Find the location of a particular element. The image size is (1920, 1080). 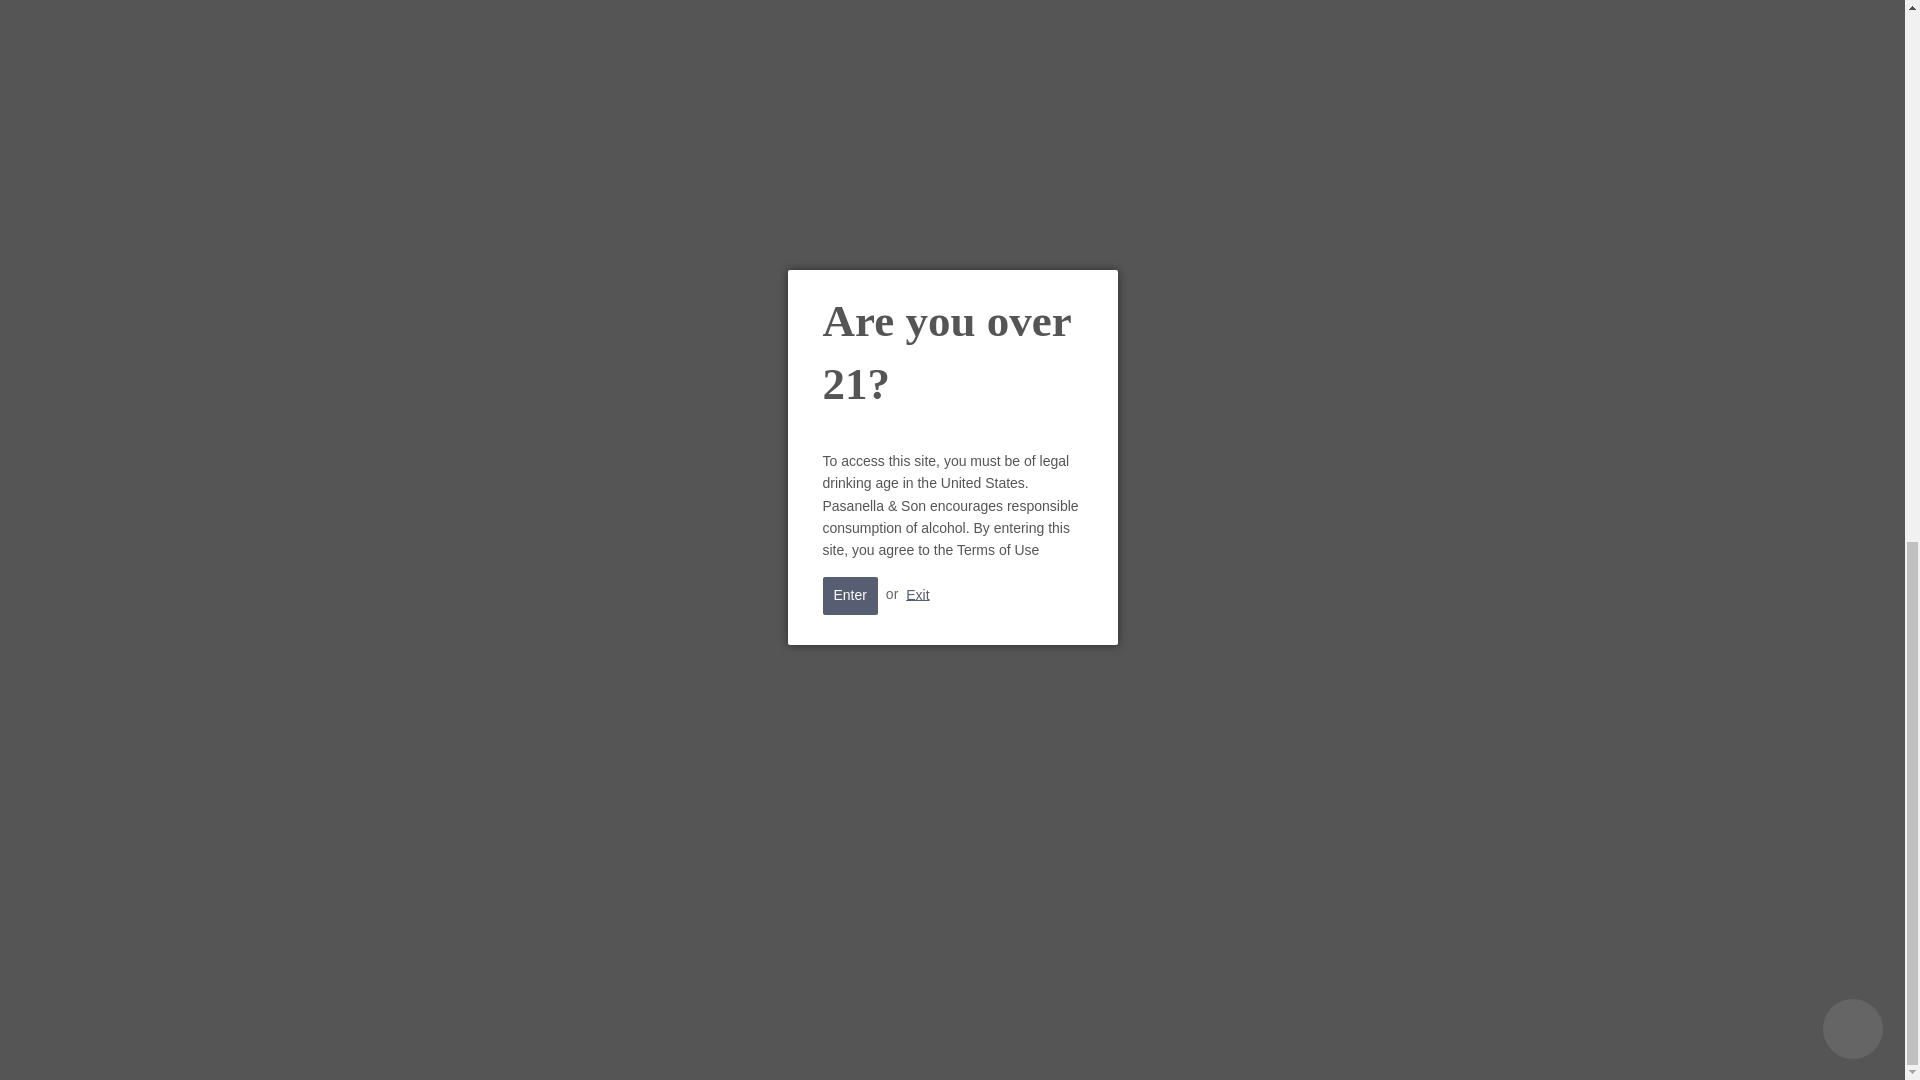

DISCOVER is located at coordinates (838, 1032).